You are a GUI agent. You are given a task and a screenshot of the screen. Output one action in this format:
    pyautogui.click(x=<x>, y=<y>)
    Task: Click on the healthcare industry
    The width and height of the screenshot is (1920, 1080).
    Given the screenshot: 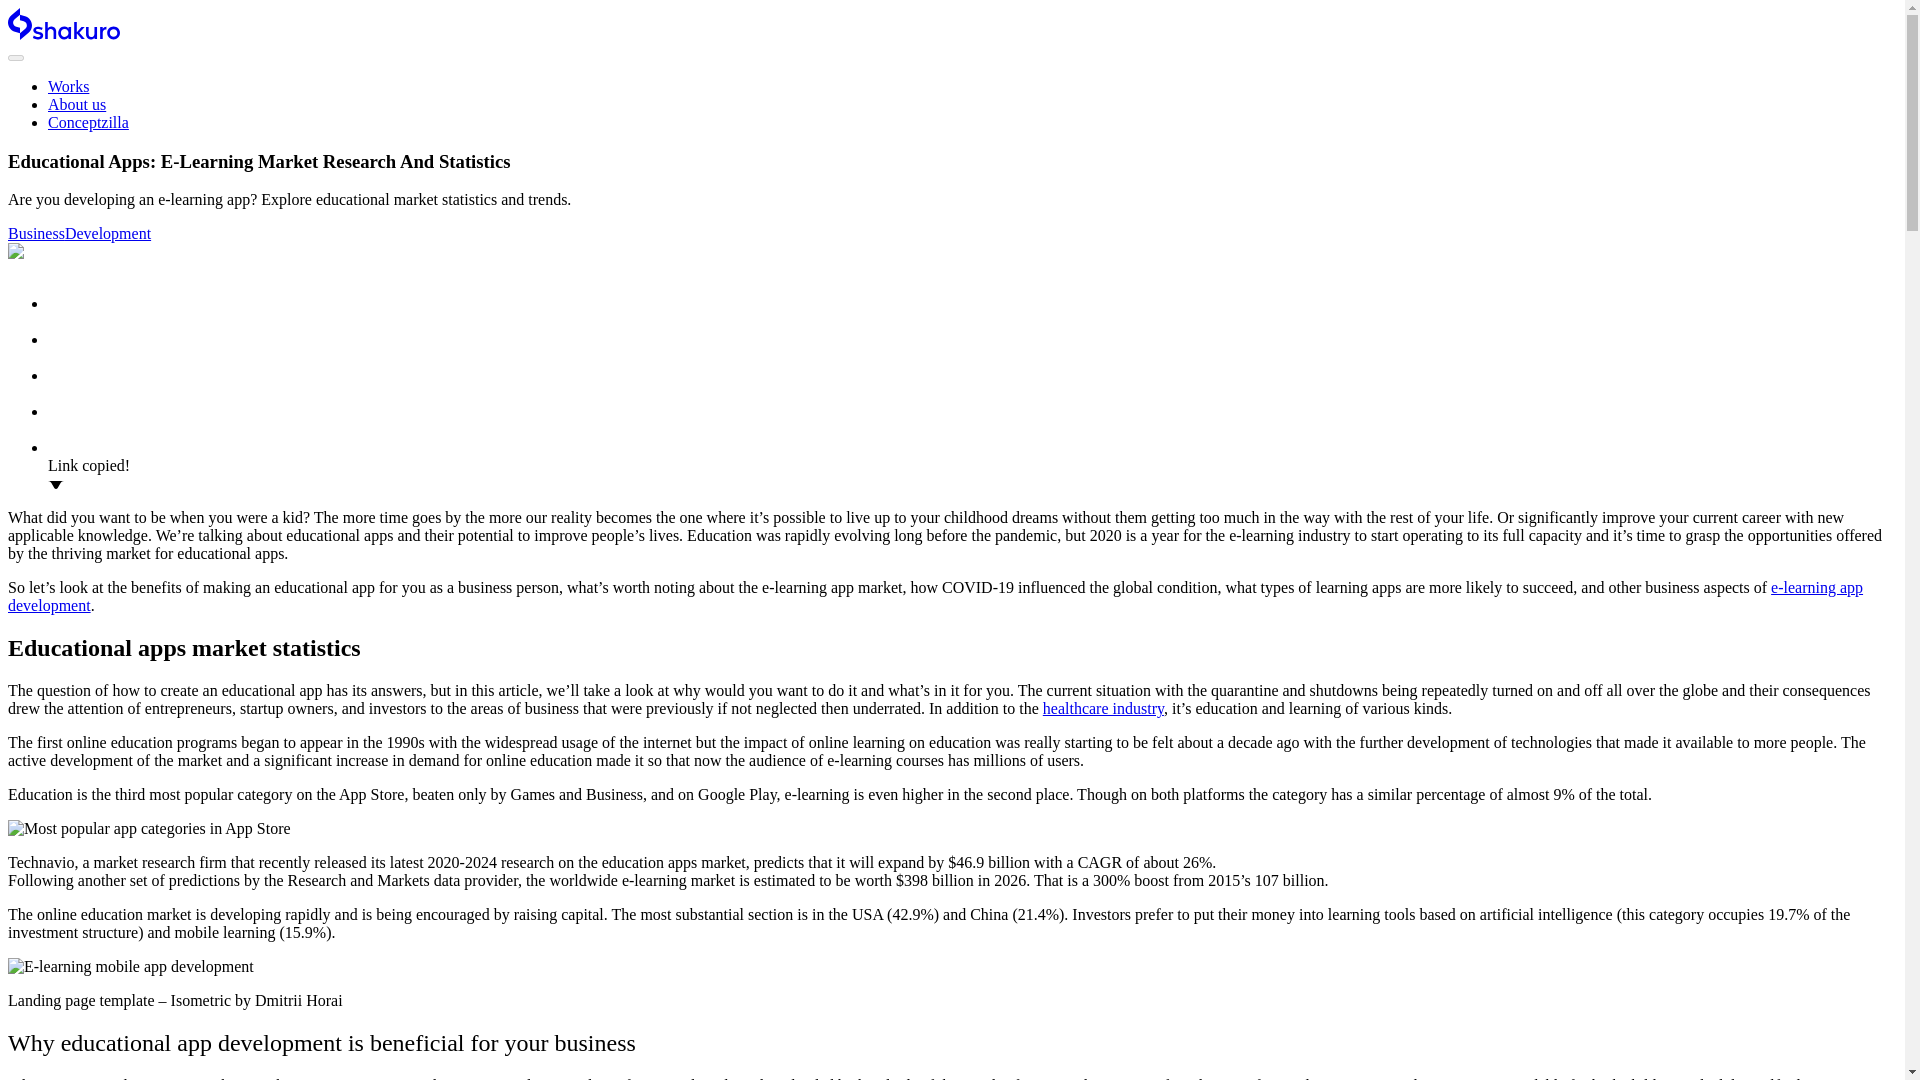 What is the action you would take?
    pyautogui.click(x=1102, y=708)
    